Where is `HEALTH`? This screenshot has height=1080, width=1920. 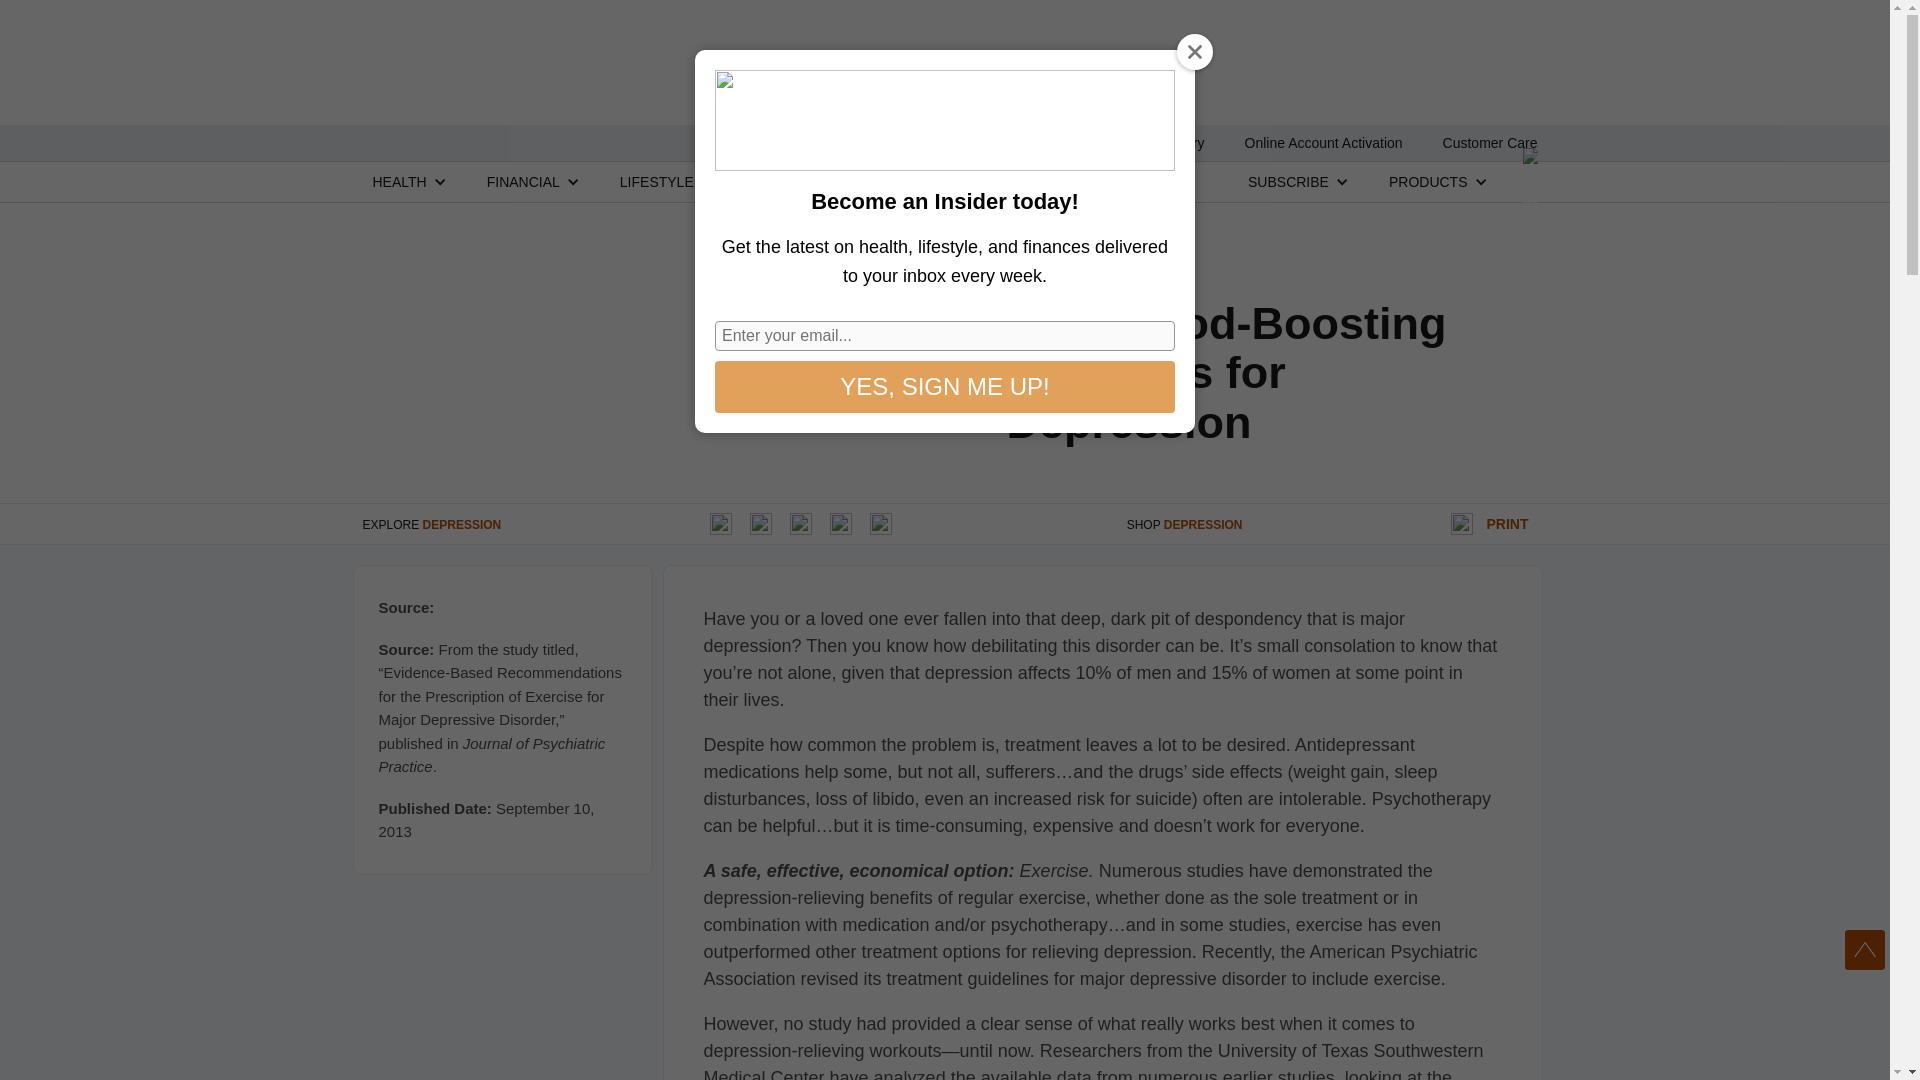 HEALTH is located at coordinates (399, 181).